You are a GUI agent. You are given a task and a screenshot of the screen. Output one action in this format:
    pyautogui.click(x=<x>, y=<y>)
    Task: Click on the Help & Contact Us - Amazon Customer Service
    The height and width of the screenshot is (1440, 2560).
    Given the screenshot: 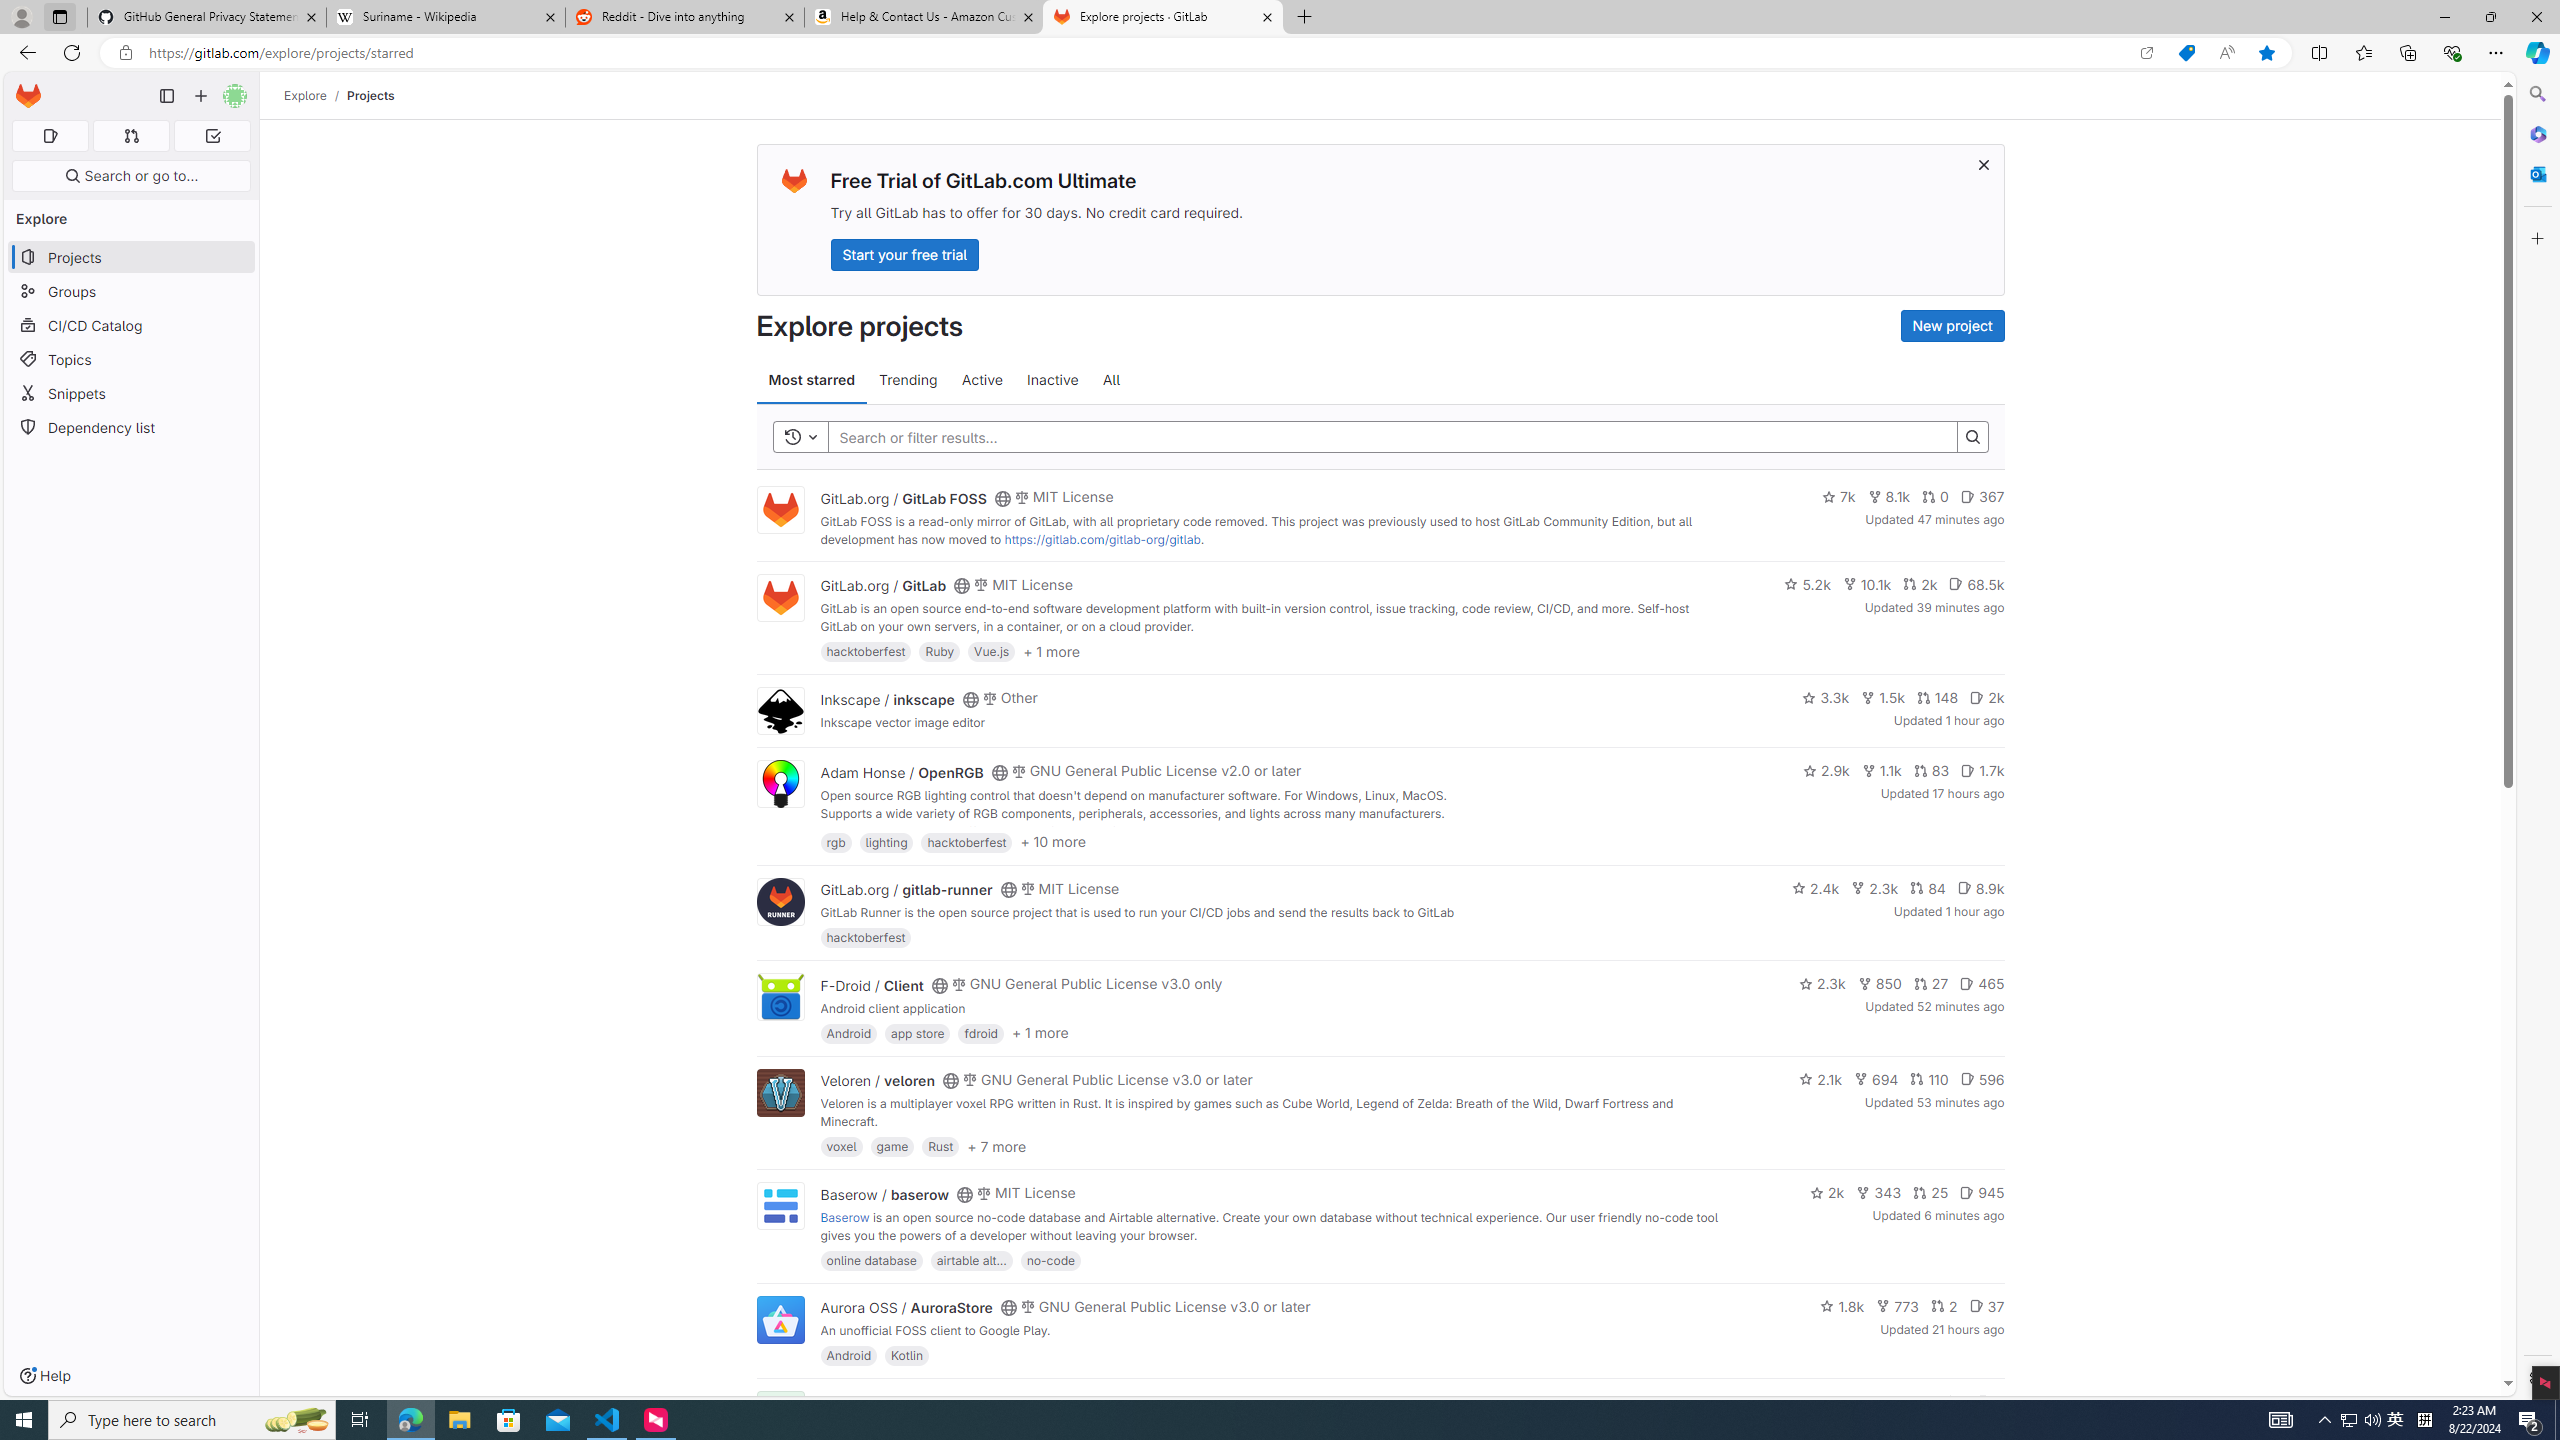 What is the action you would take?
    pyautogui.click(x=924, y=17)
    